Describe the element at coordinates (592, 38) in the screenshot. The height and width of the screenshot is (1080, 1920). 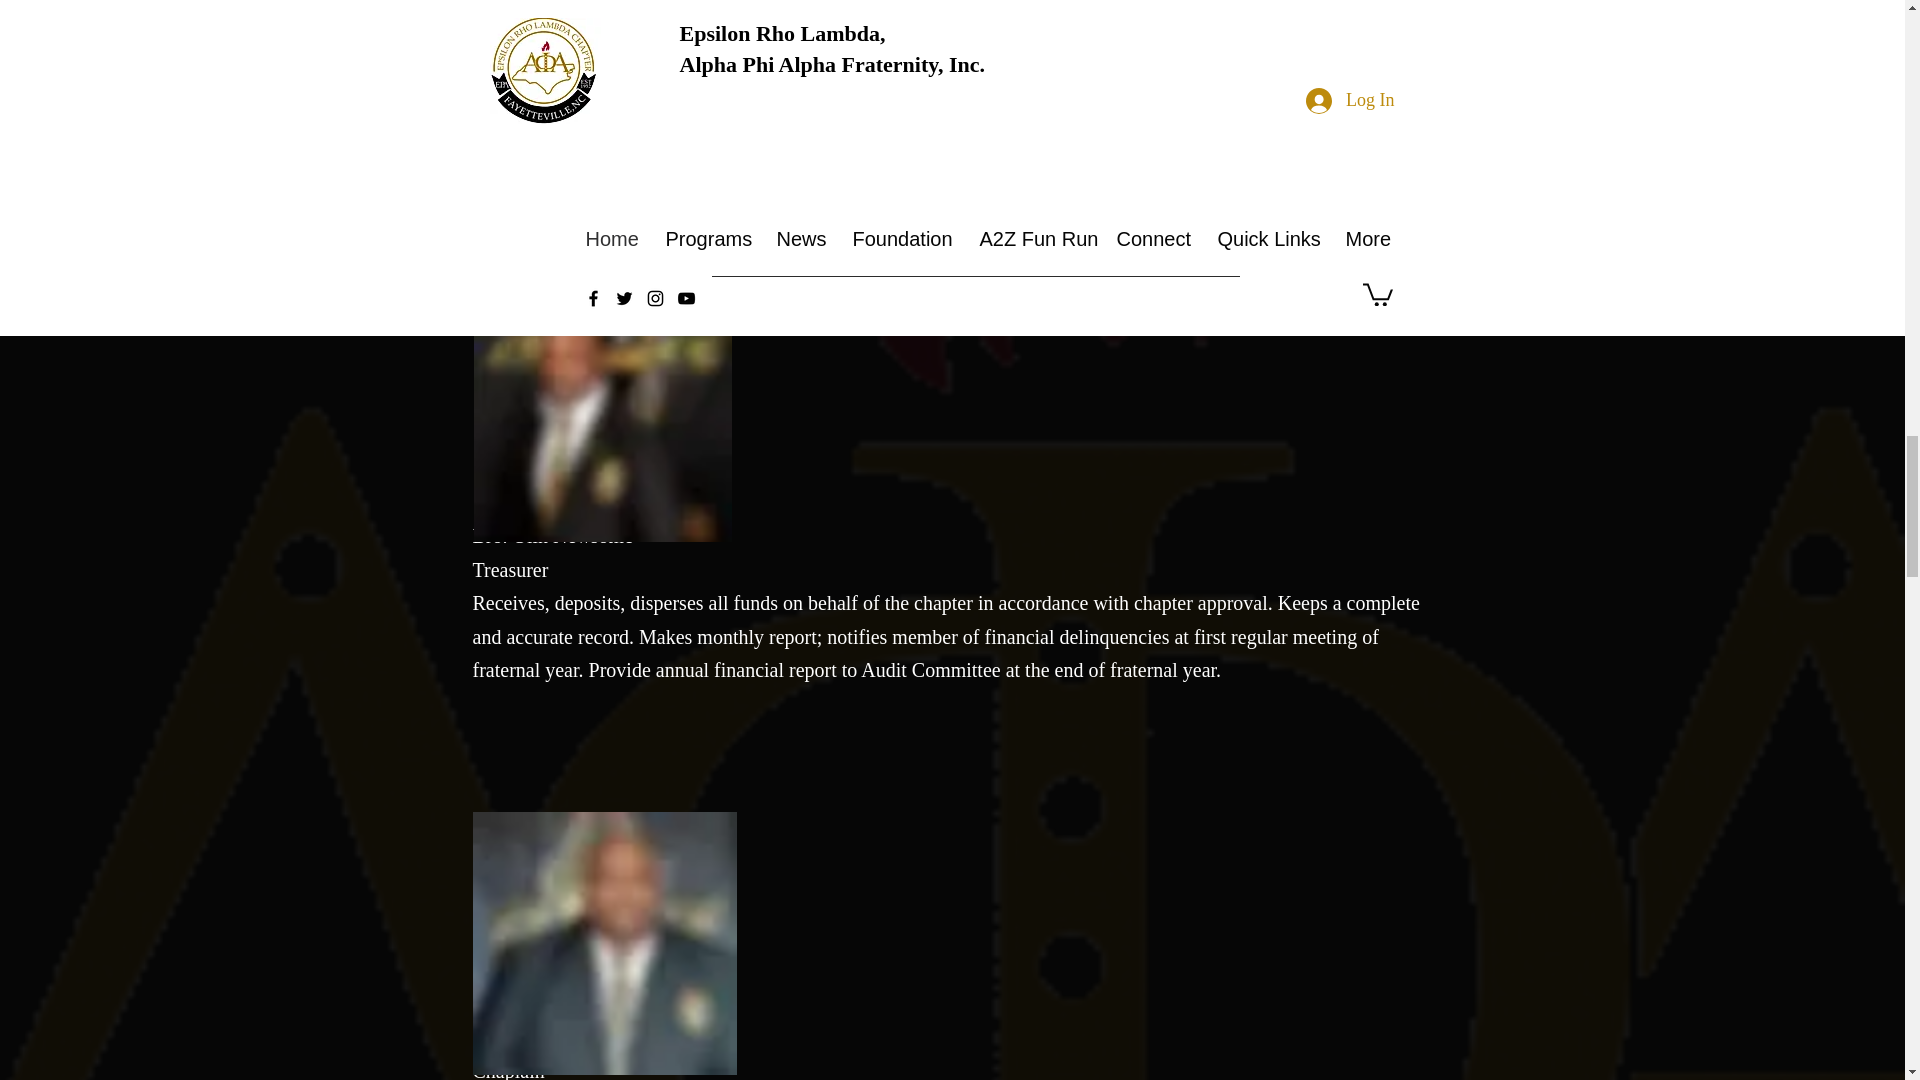
I see `Bro Coleman.jpeg` at that location.